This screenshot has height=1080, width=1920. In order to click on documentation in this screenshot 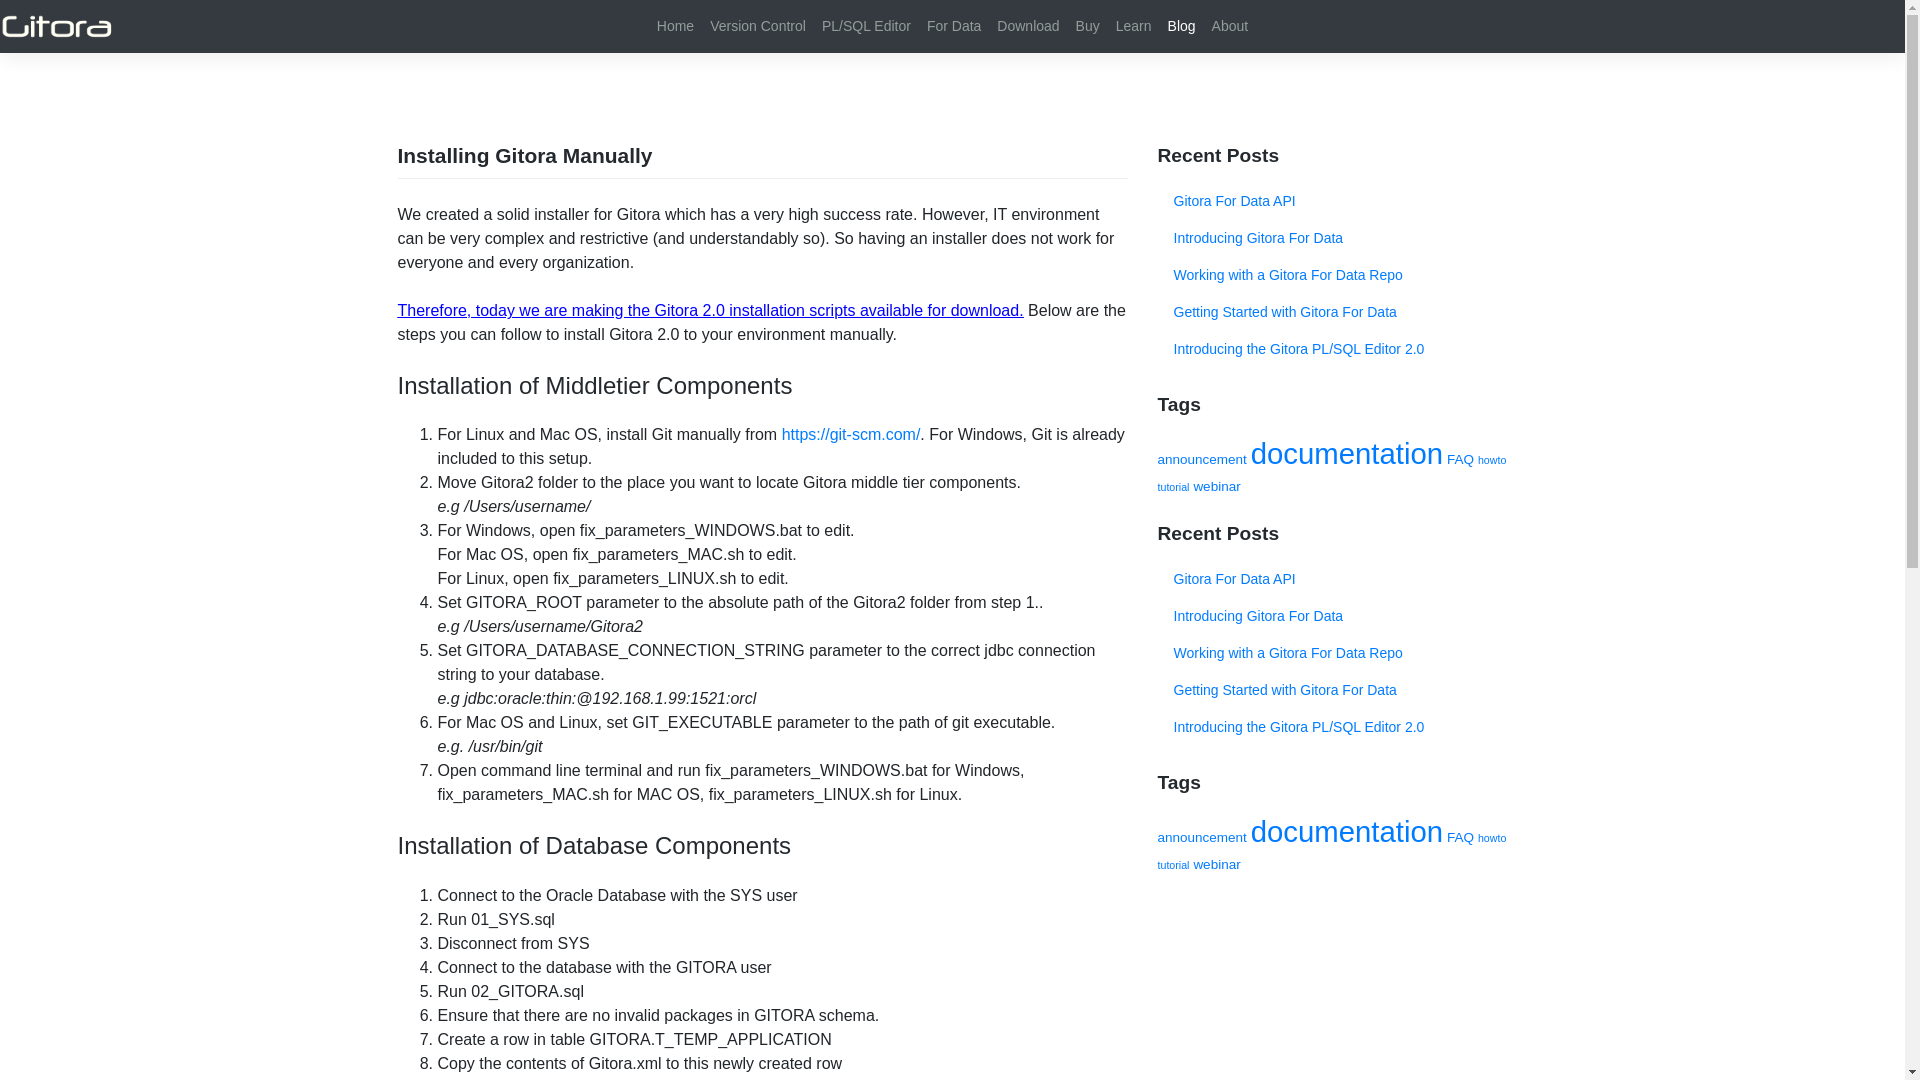, I will do `click(1347, 453)`.